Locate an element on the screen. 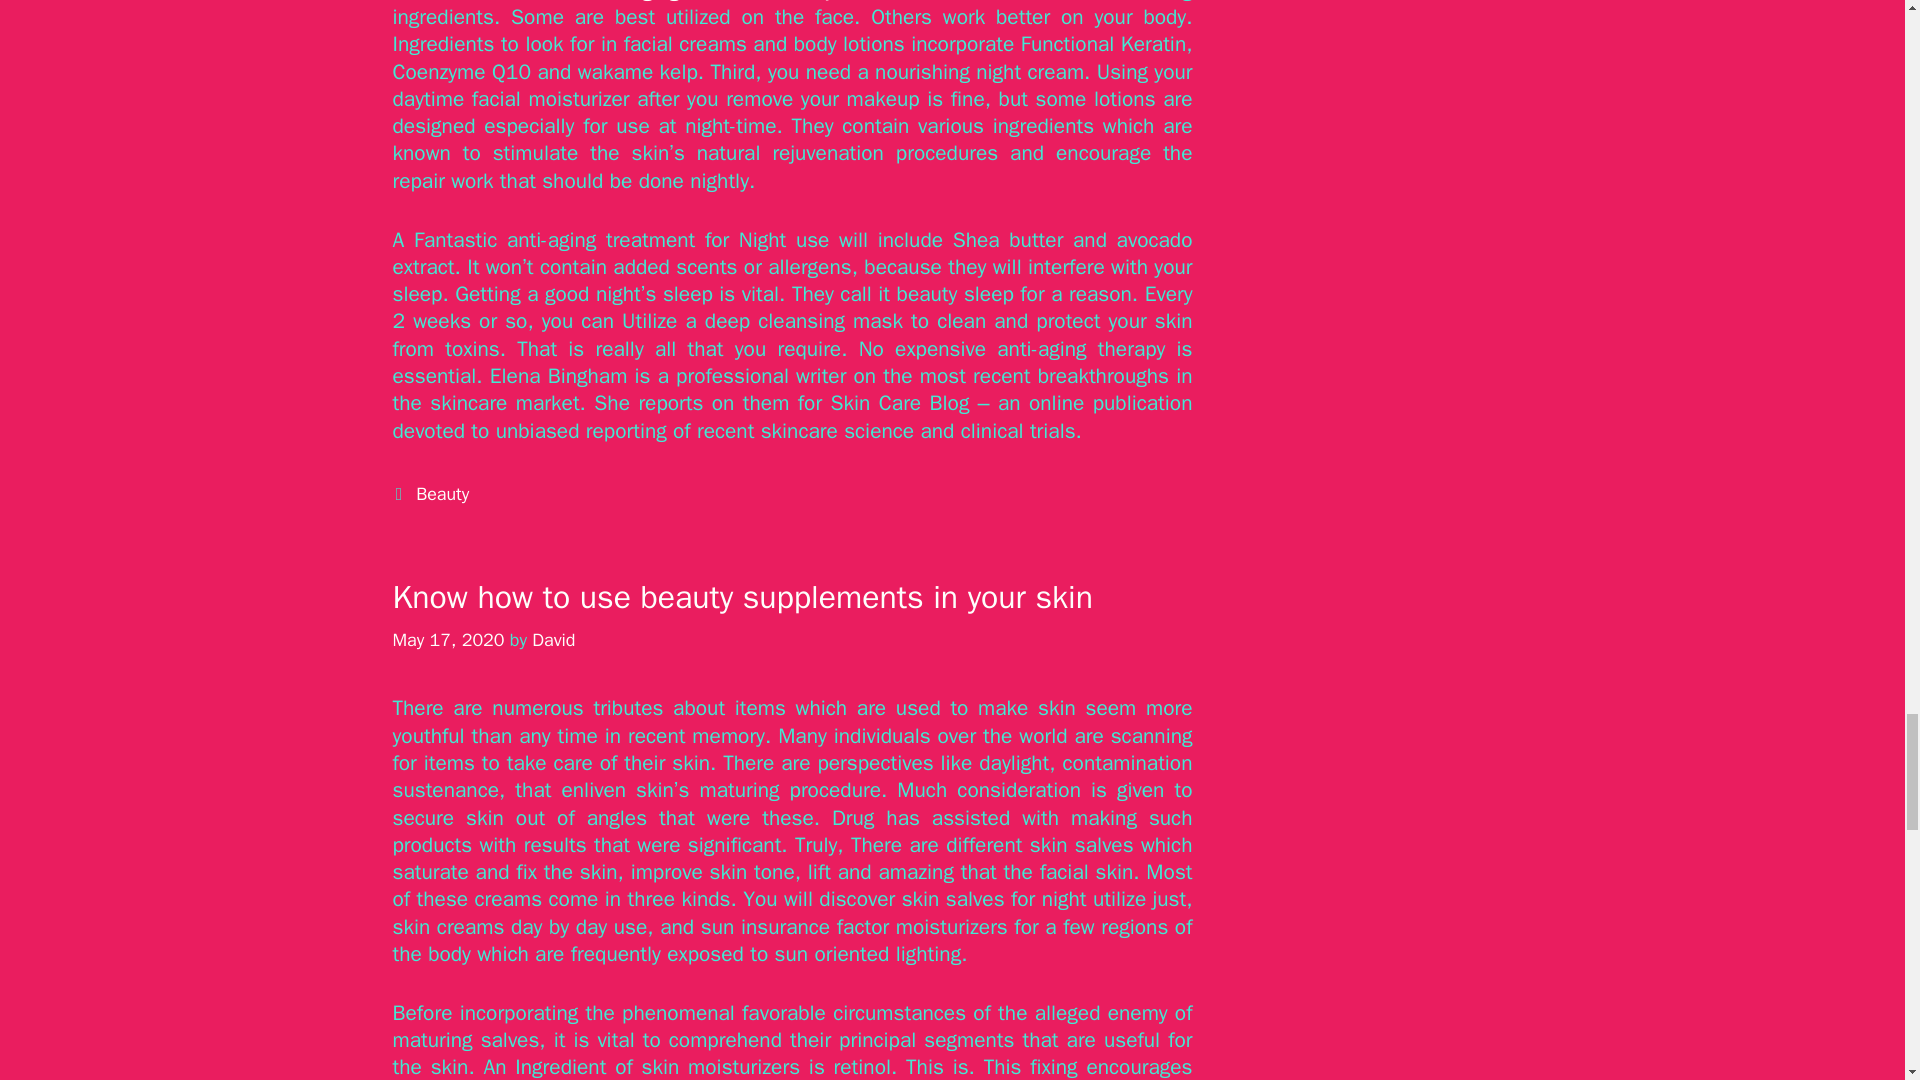 Image resolution: width=1920 pixels, height=1080 pixels. View all posts by David is located at coordinates (552, 640).